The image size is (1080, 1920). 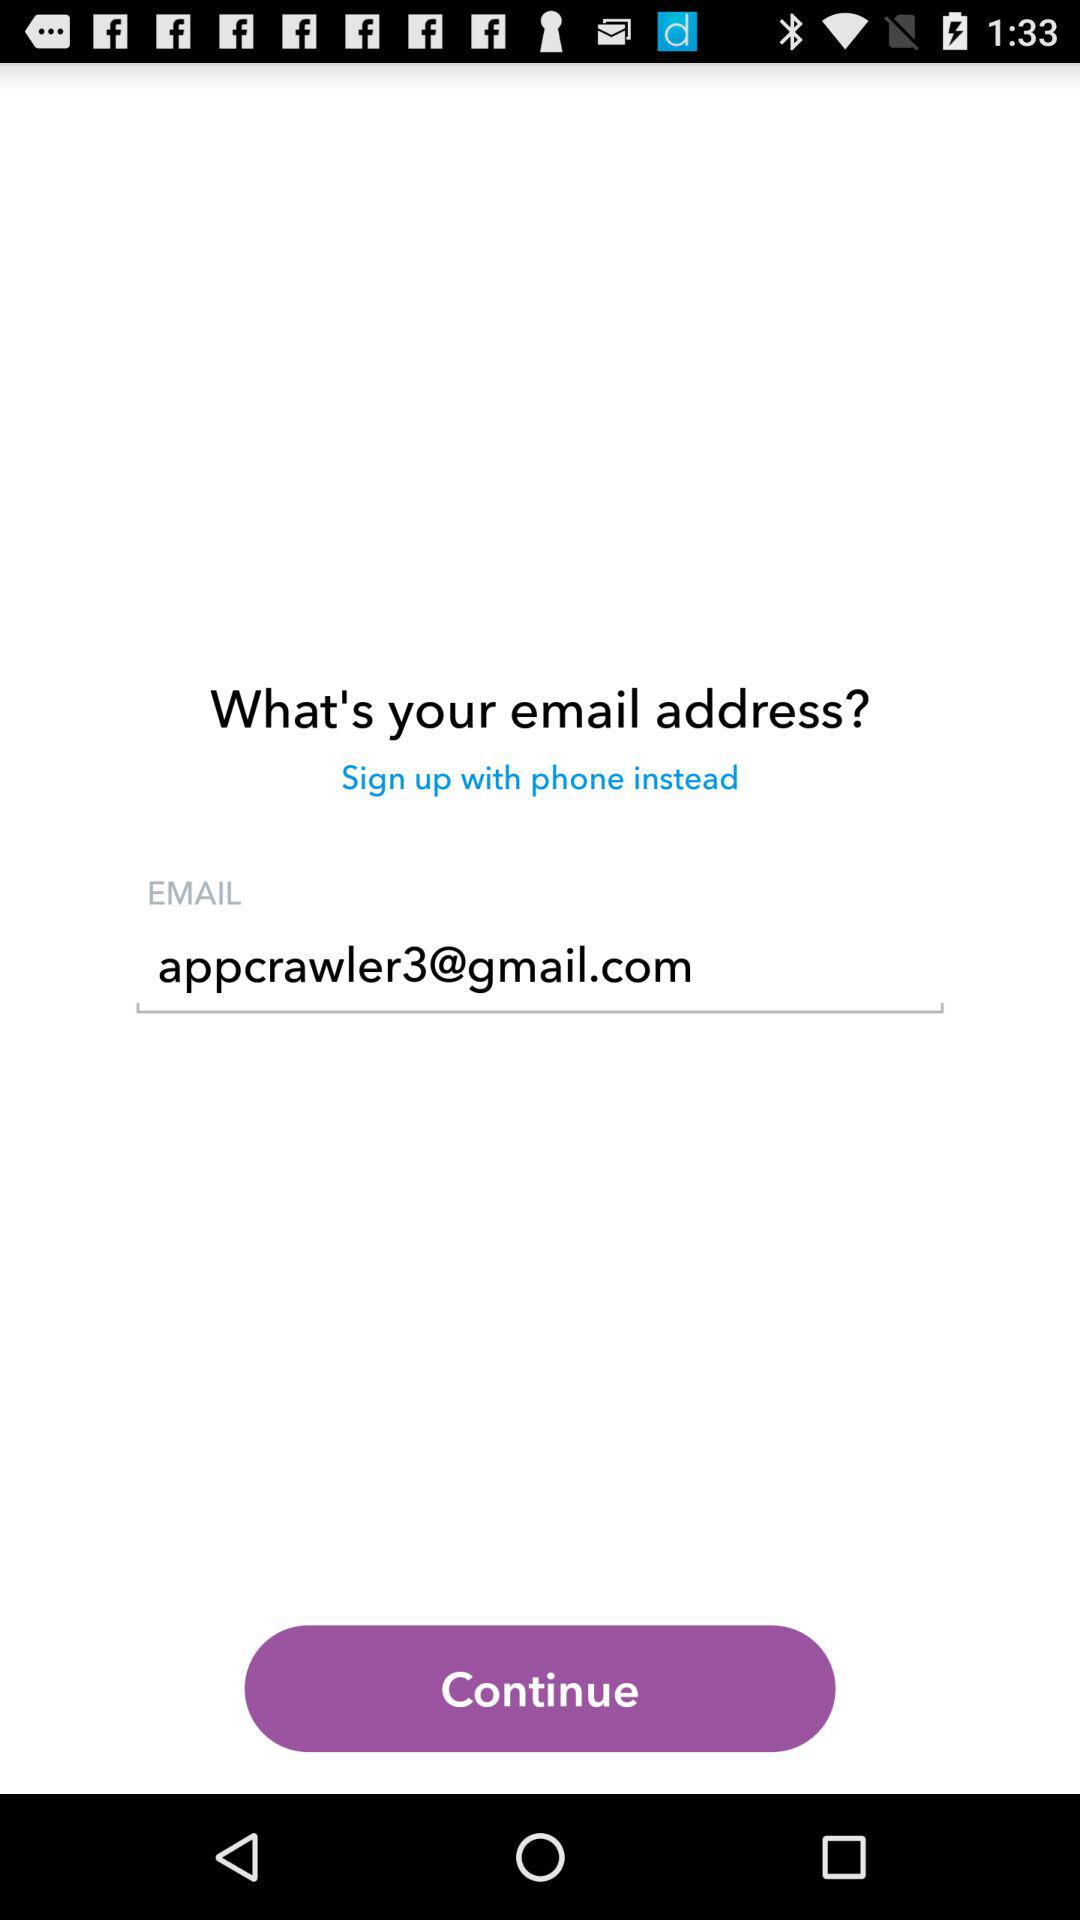 What do you see at coordinates (540, 970) in the screenshot?
I see `select the icon below the email item` at bounding box center [540, 970].